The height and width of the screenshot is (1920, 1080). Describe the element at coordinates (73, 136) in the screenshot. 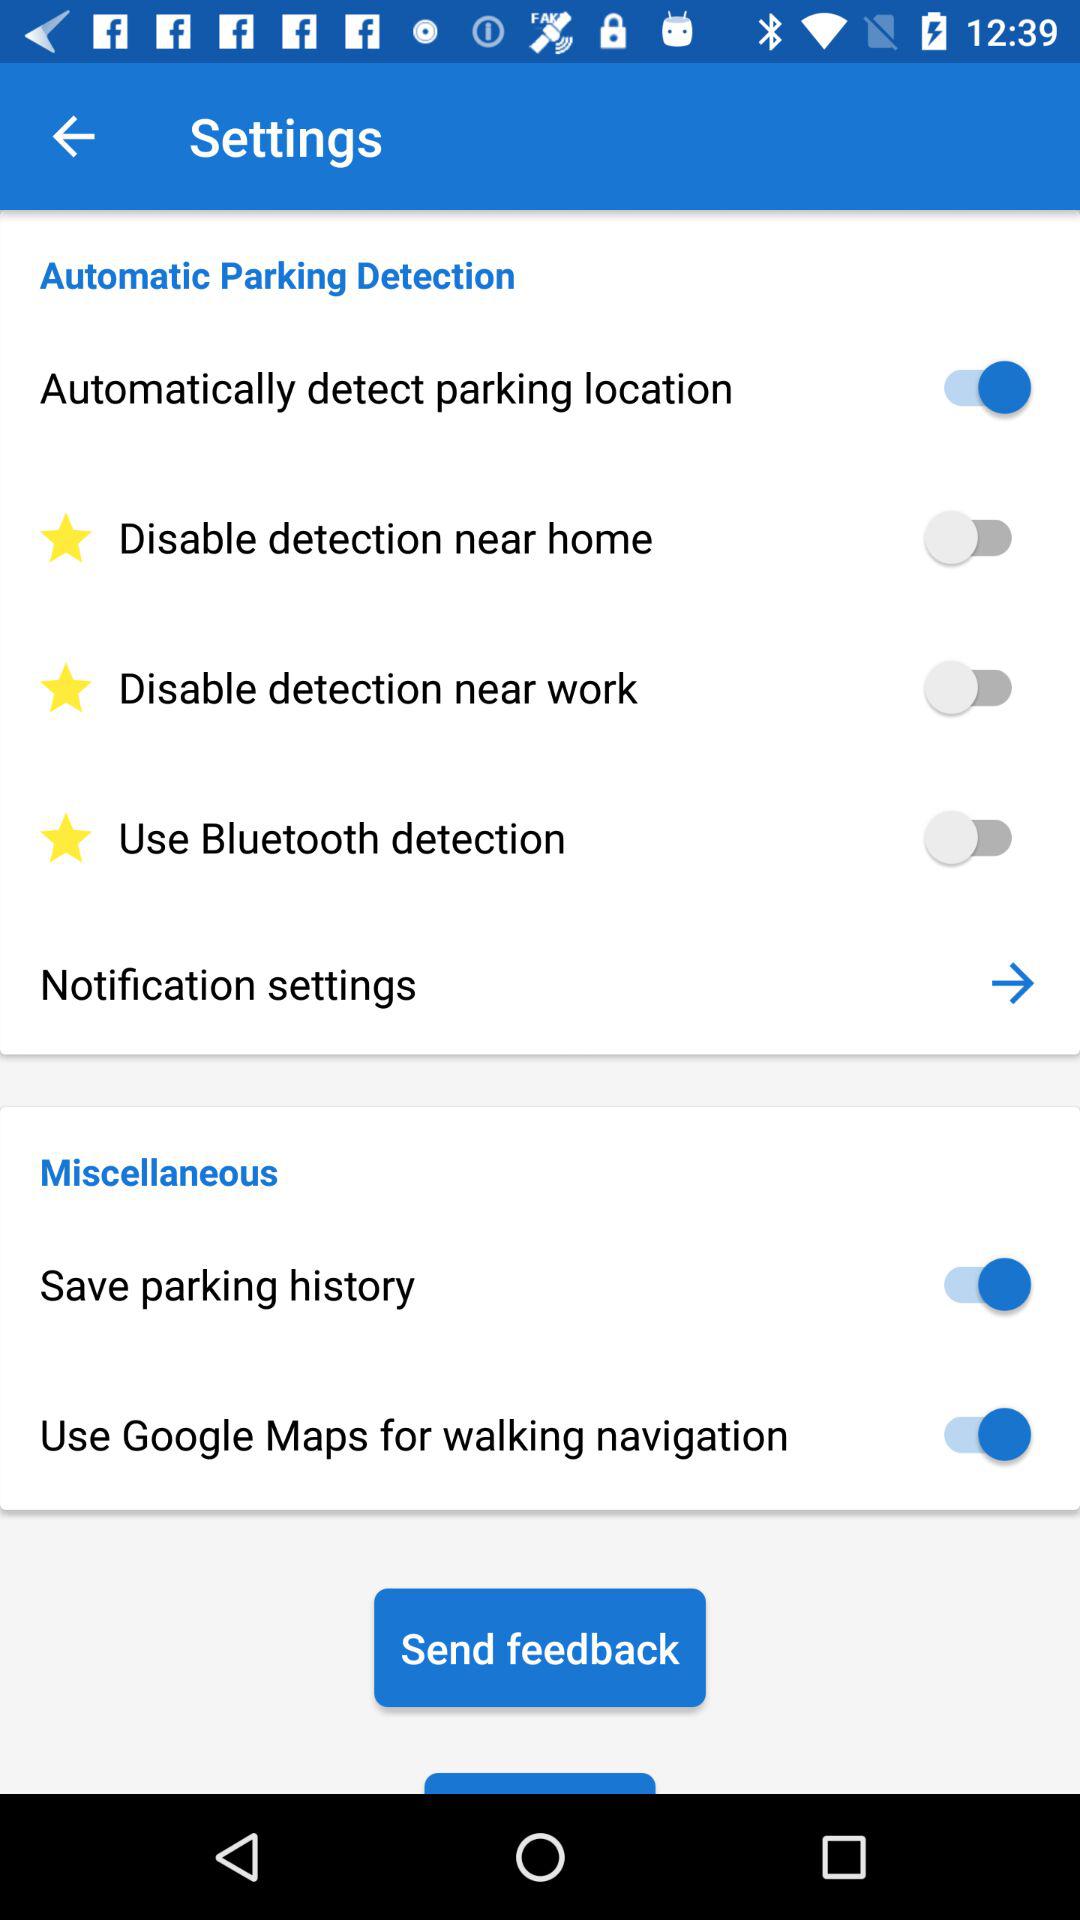

I see `launch icon next to the settings icon` at that location.